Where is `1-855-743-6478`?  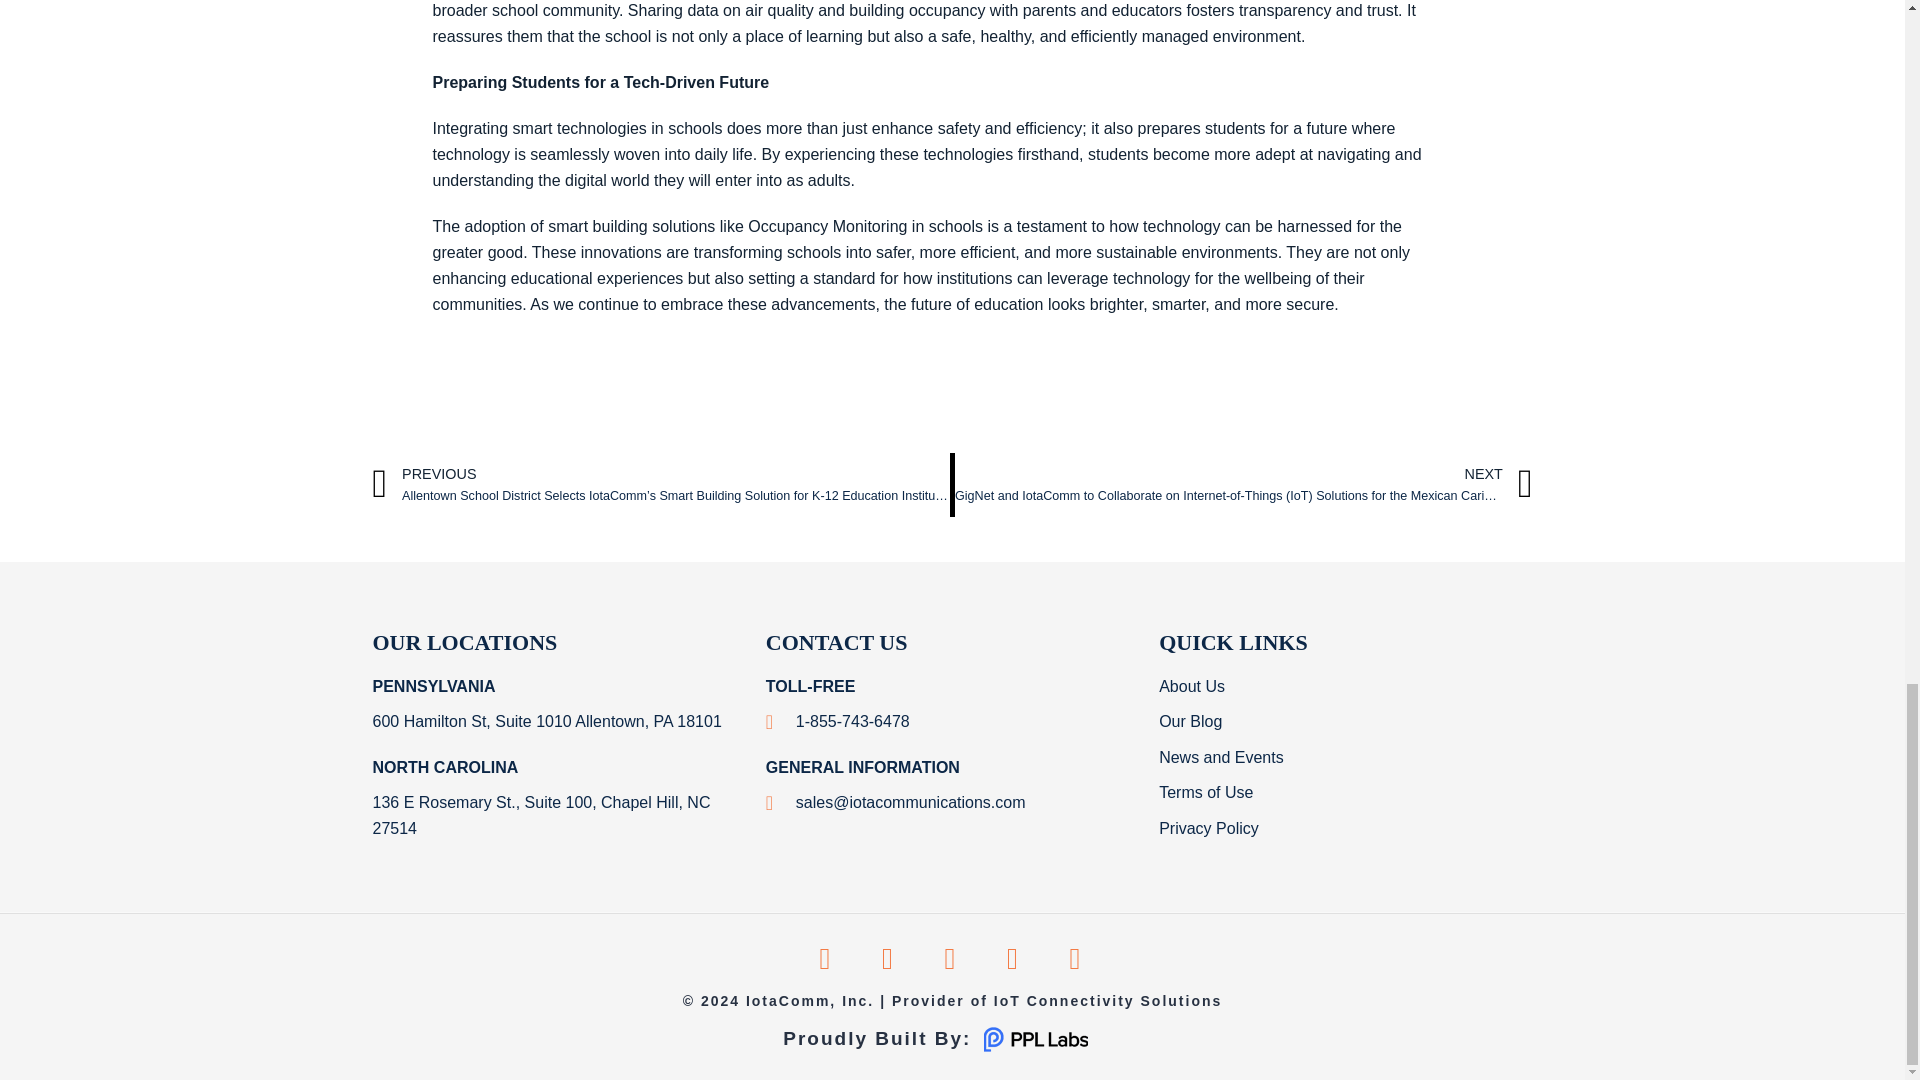
1-855-743-6478 is located at coordinates (838, 722).